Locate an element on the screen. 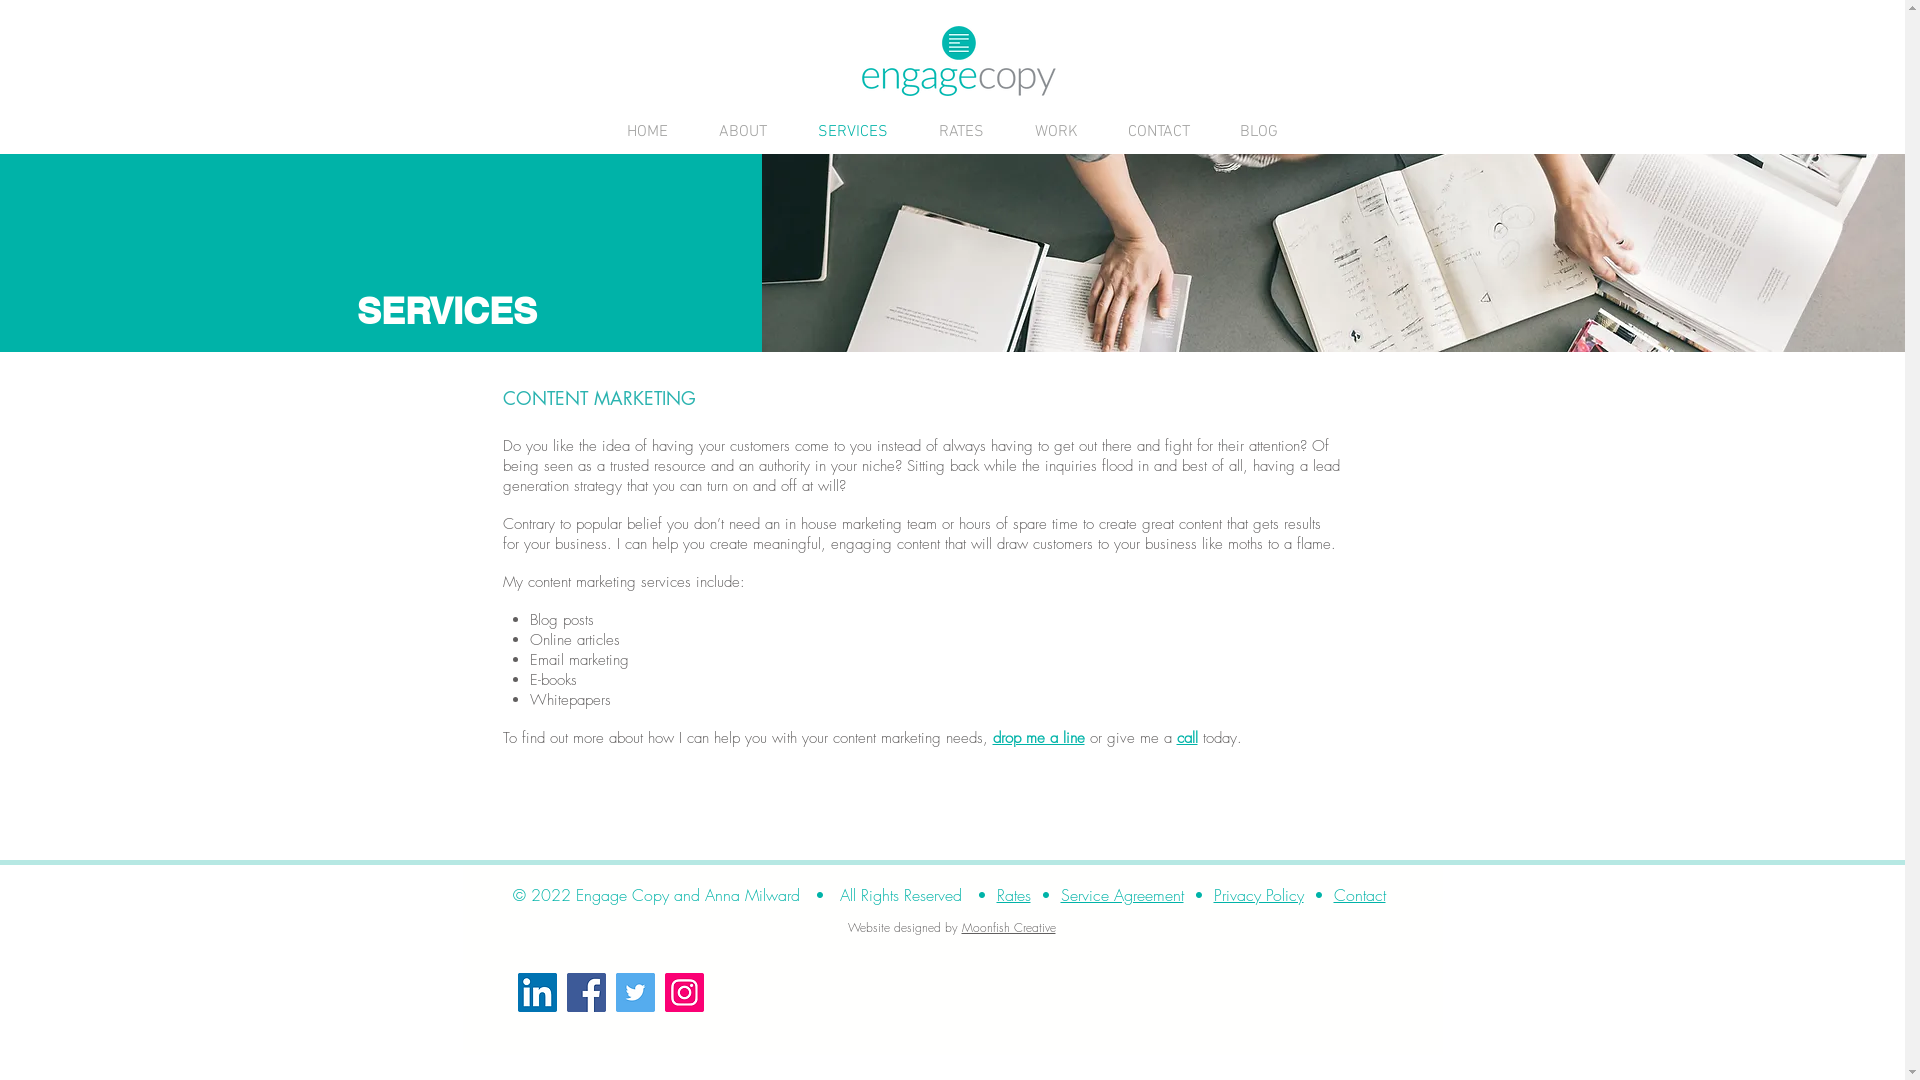 The width and height of the screenshot is (1920, 1080). Privacy Policy is located at coordinates (1259, 895).